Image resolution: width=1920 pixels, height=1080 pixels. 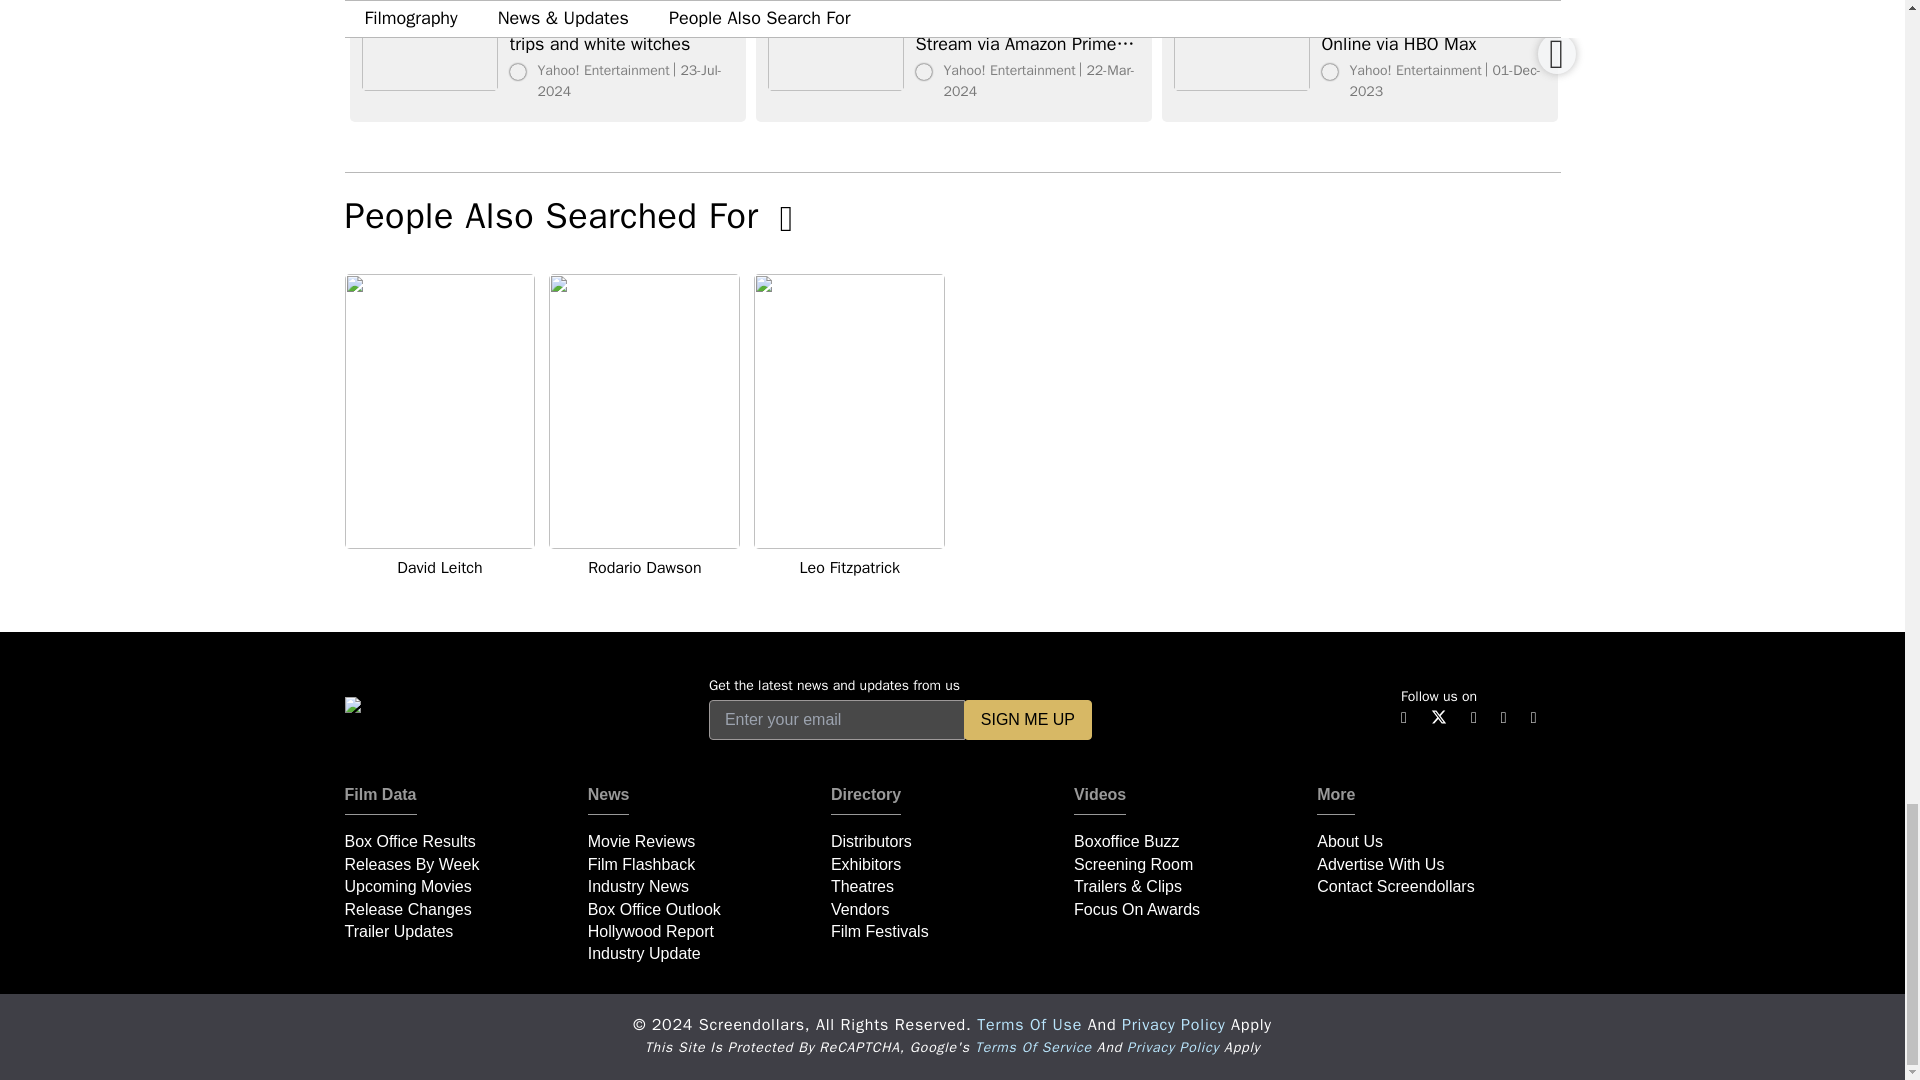 I want to click on Sign up to receive the Screendollars Newsletter, so click(x=1028, y=719).